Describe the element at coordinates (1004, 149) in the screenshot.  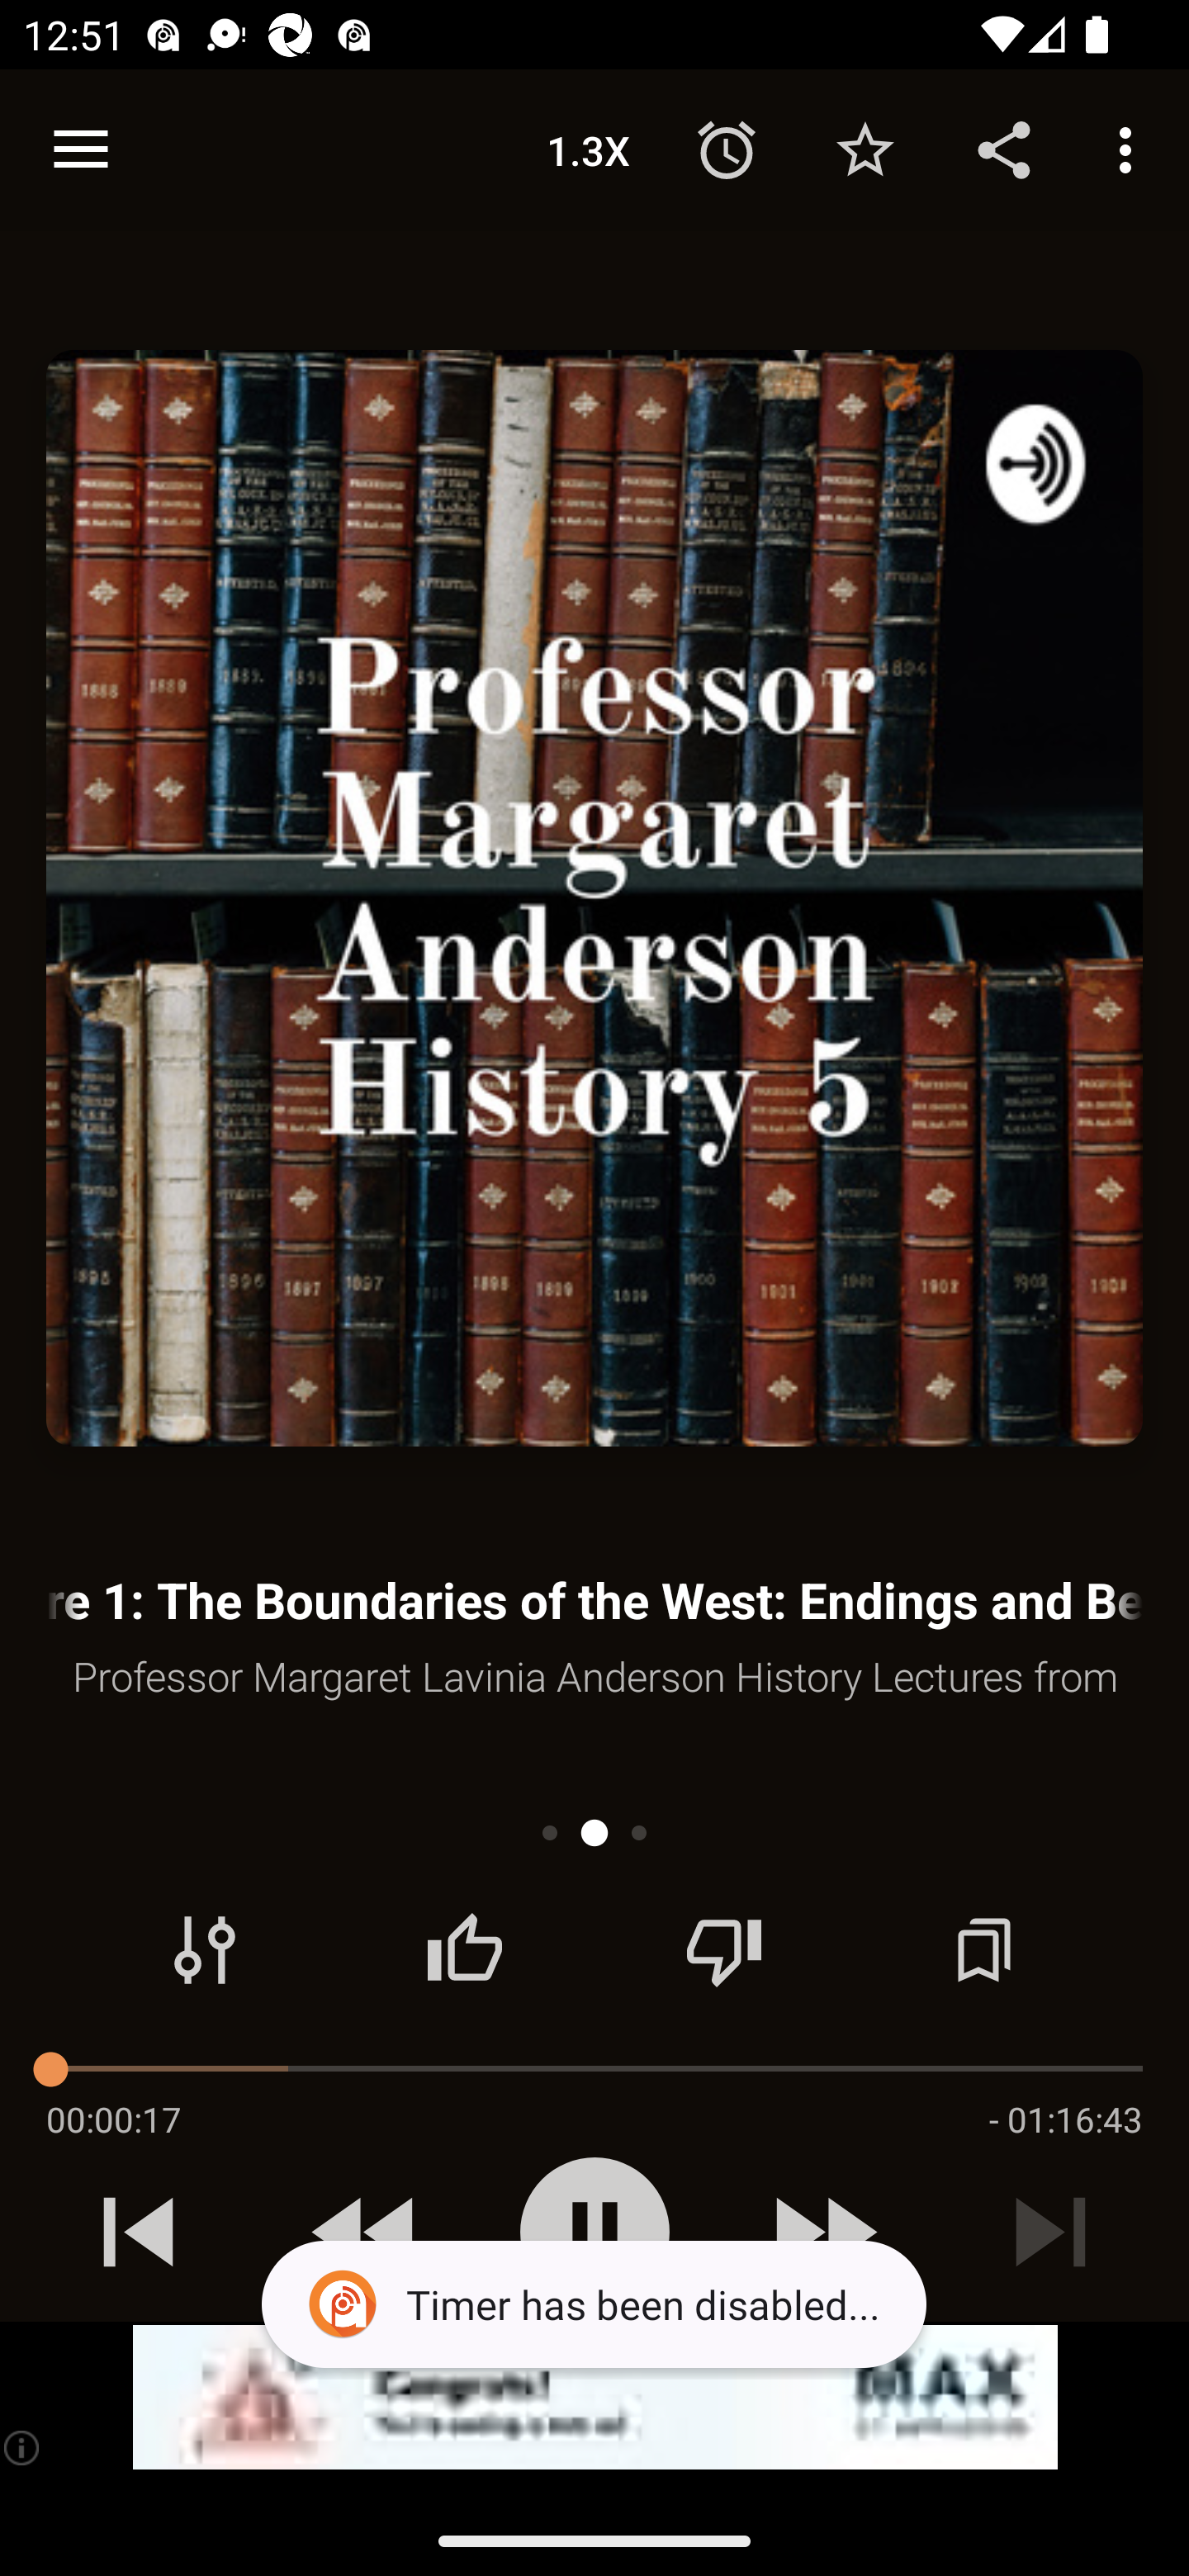
I see `Share` at that location.